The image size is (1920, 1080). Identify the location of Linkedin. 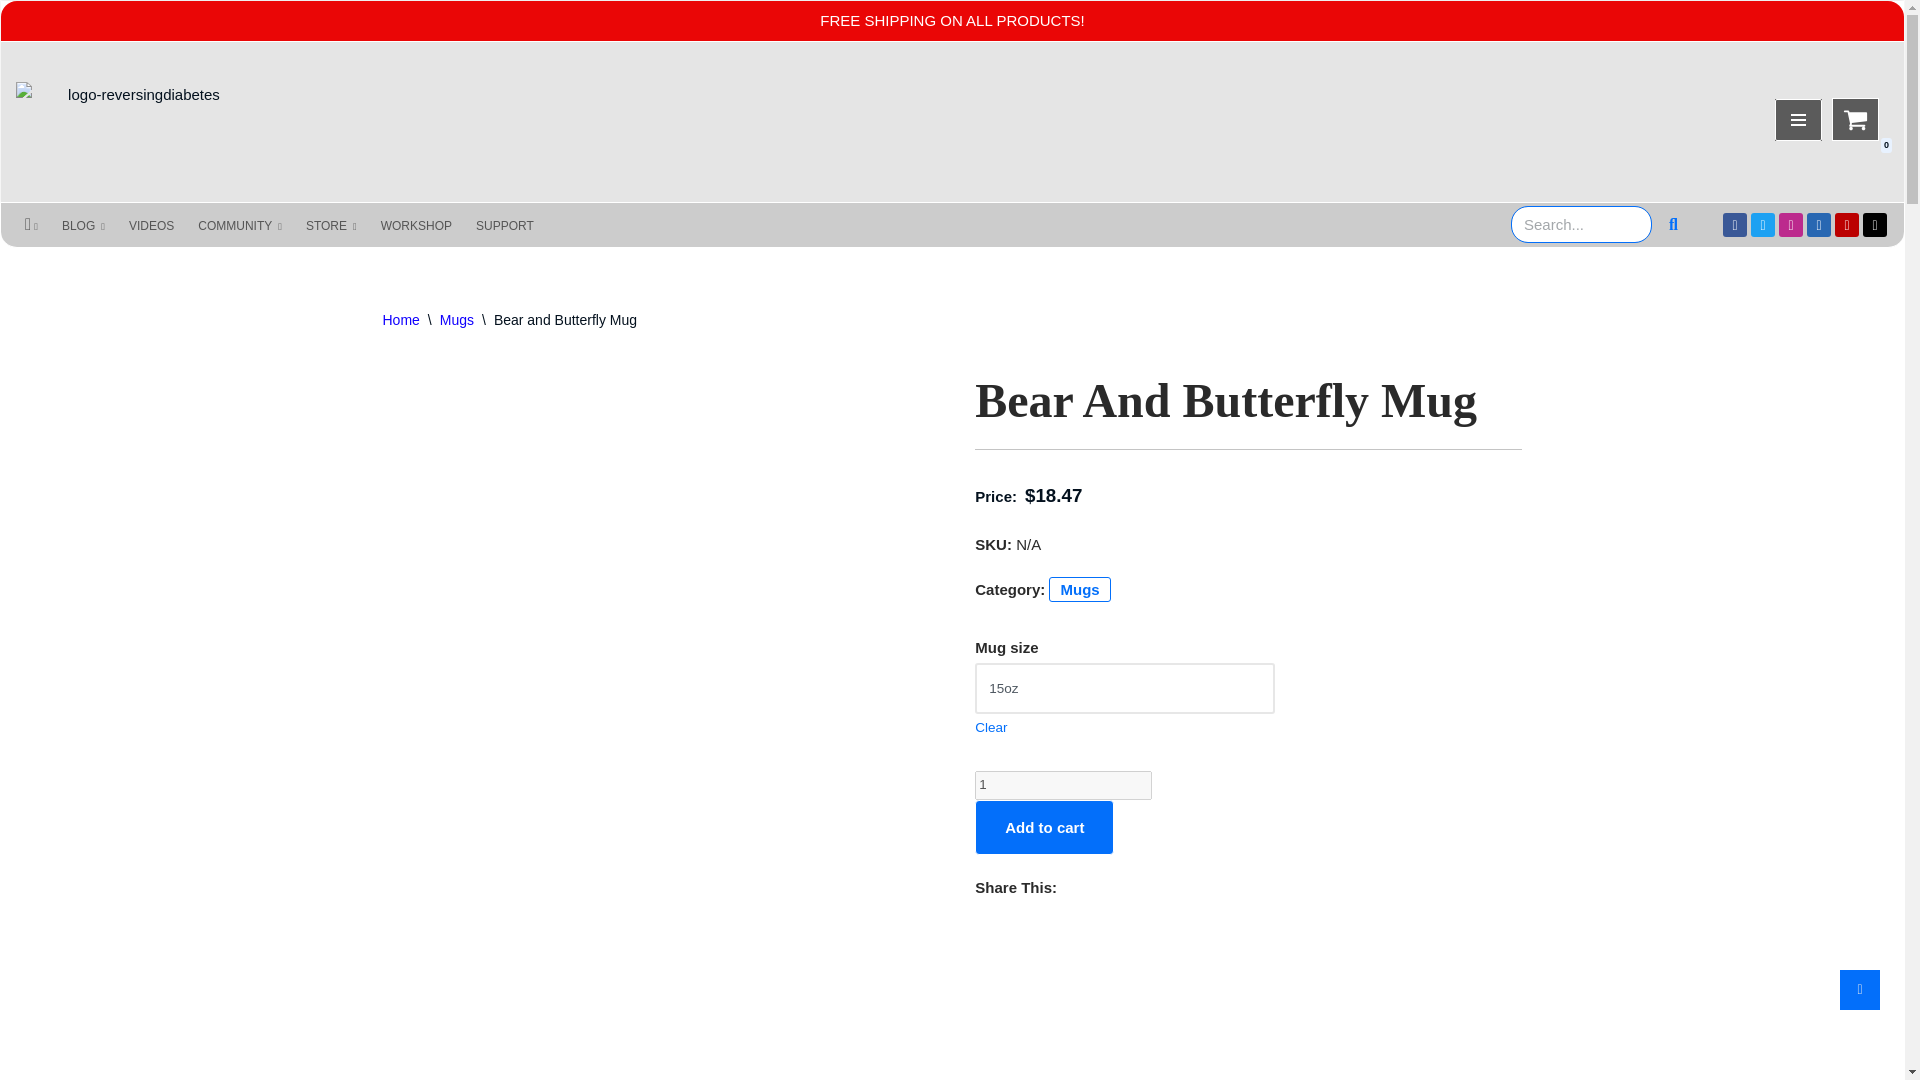
(1818, 224).